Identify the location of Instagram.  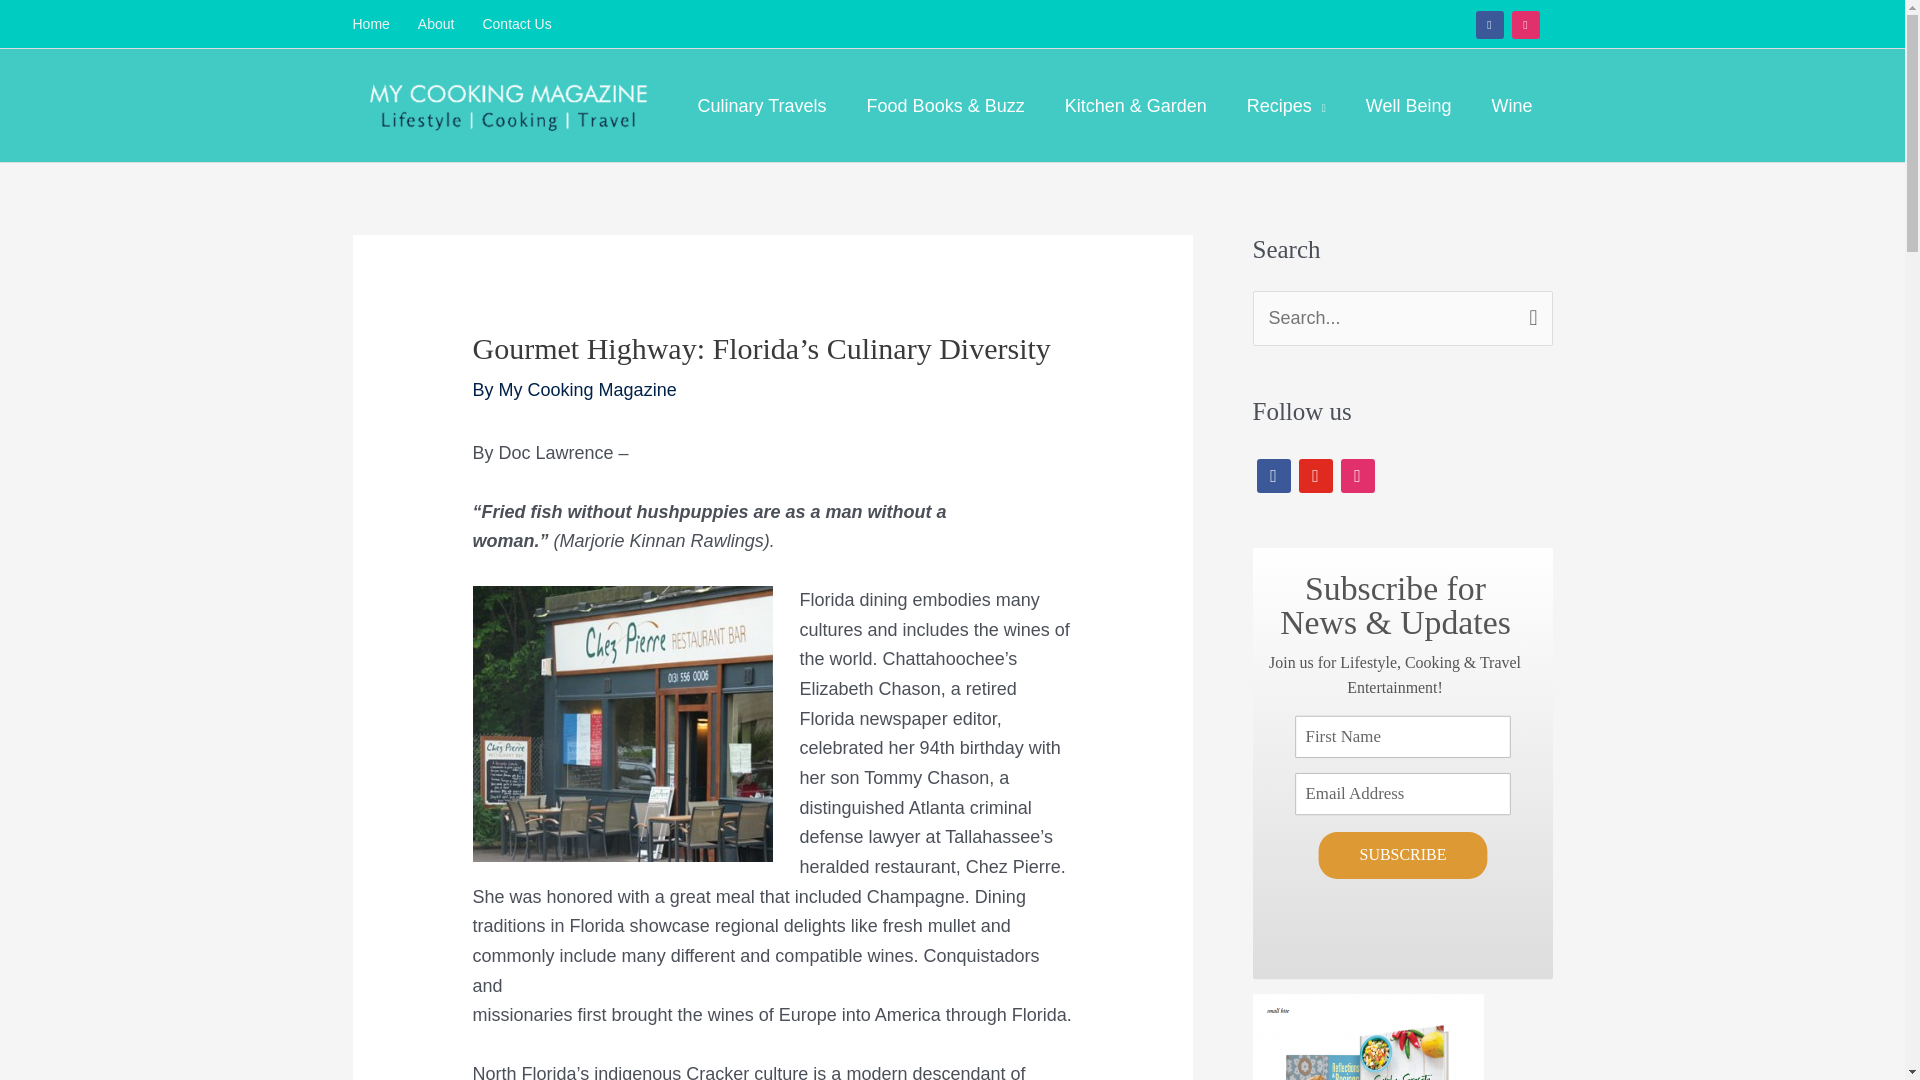
(1526, 24).